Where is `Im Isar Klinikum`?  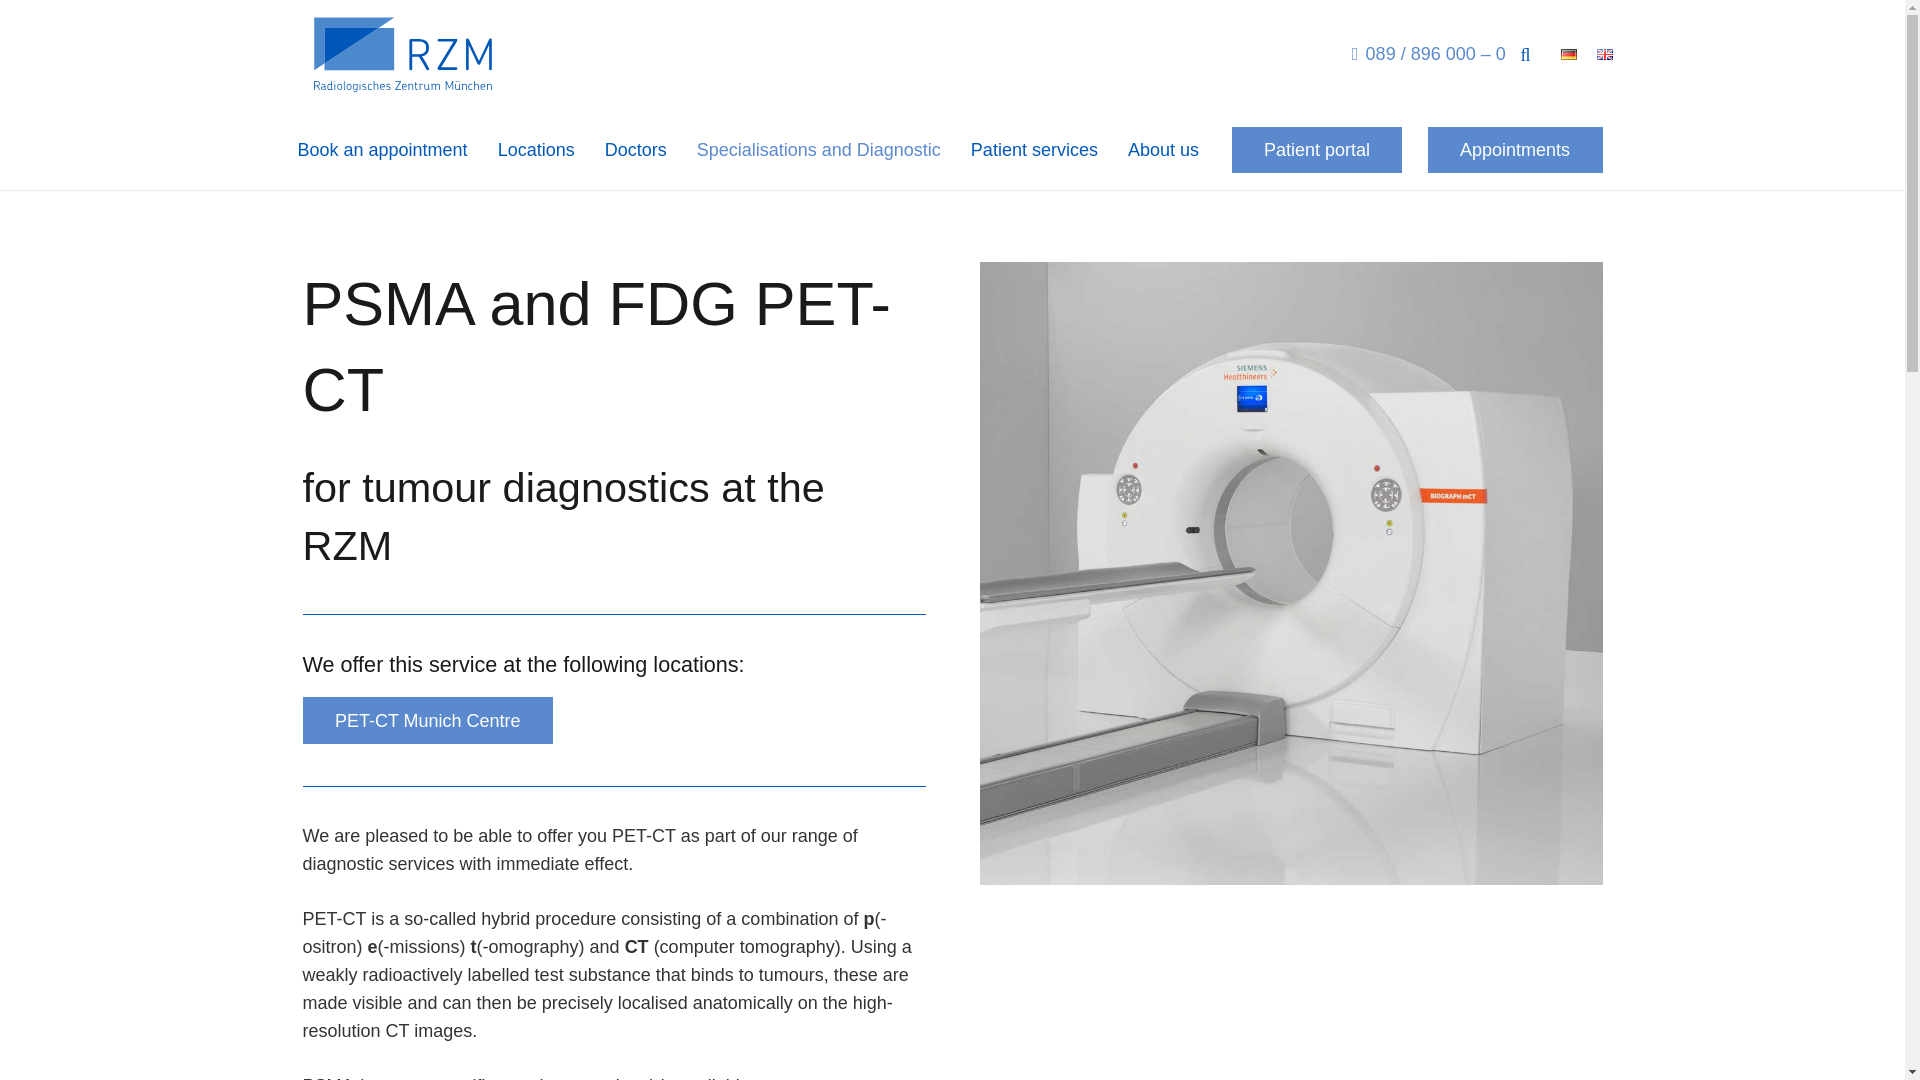
Im Isar Klinikum is located at coordinates (426, 720).